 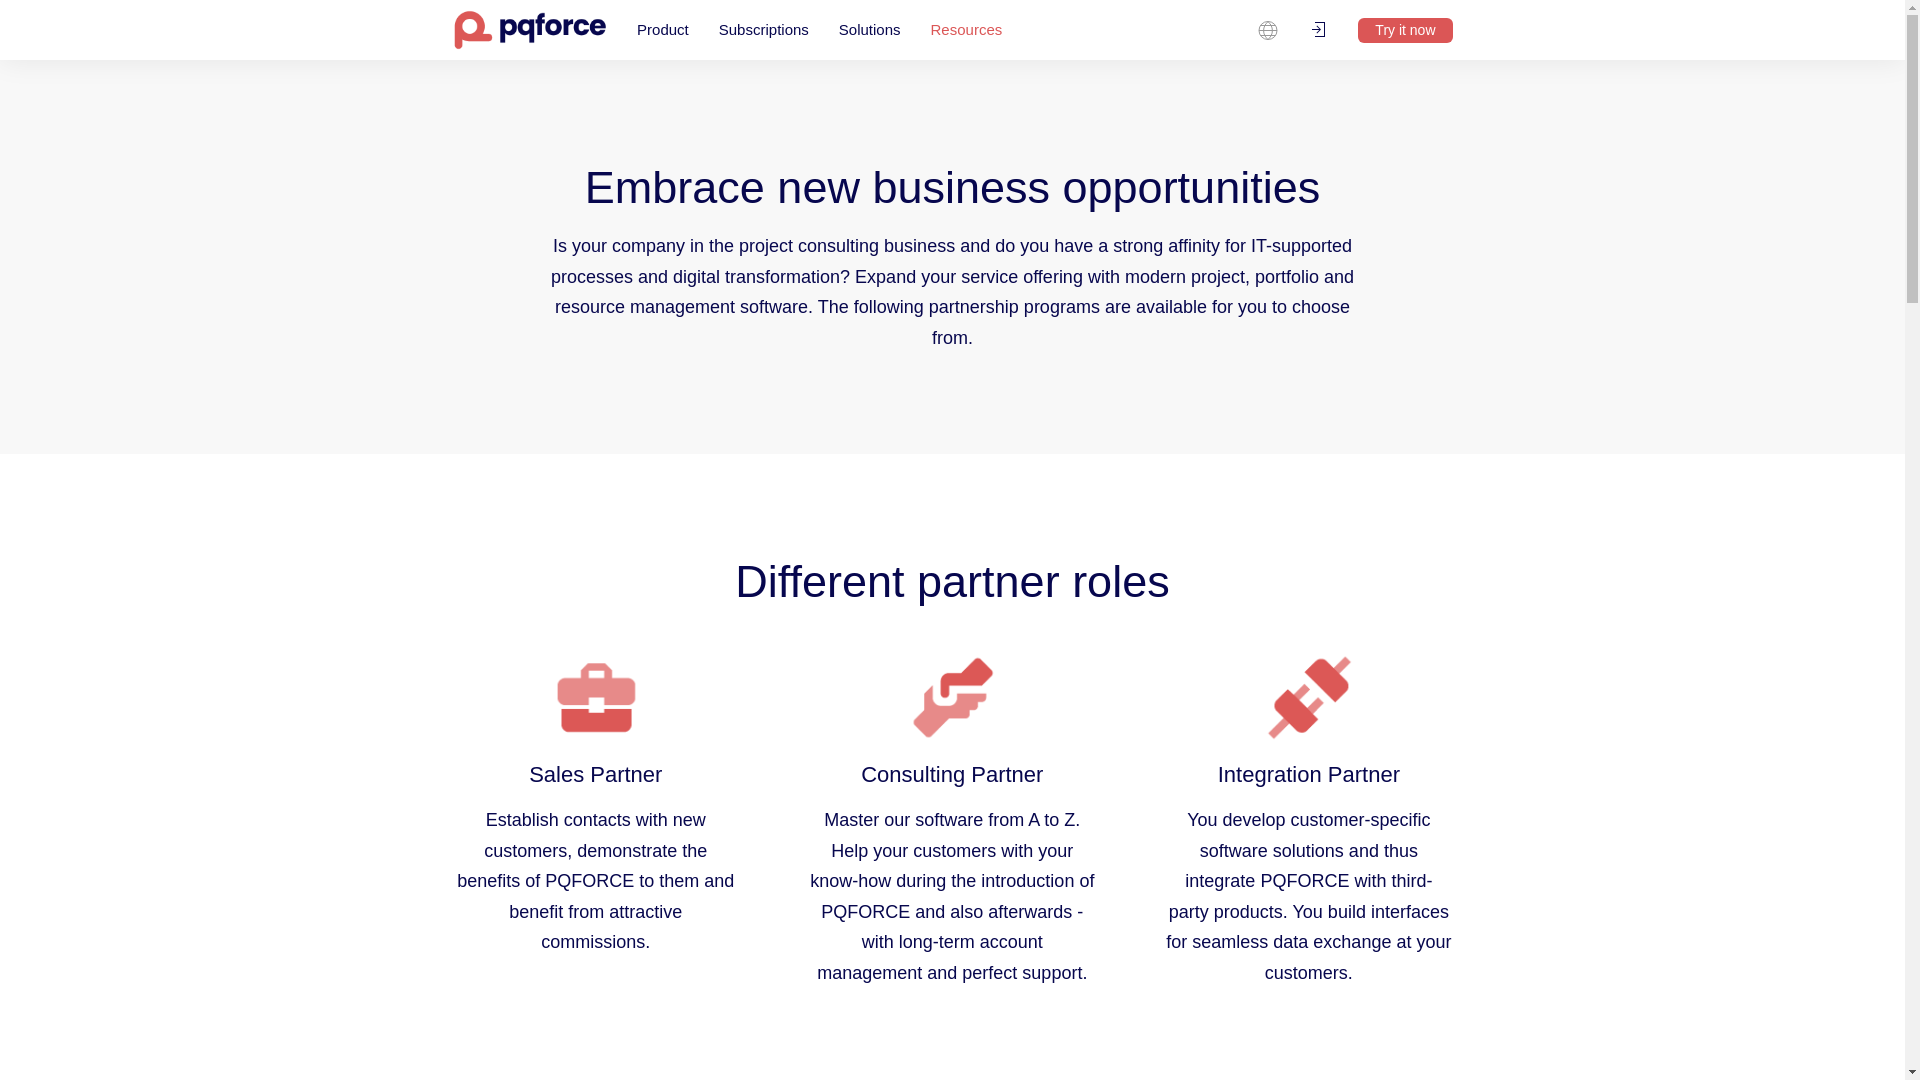 I want to click on Resources, so click(x=966, y=30).